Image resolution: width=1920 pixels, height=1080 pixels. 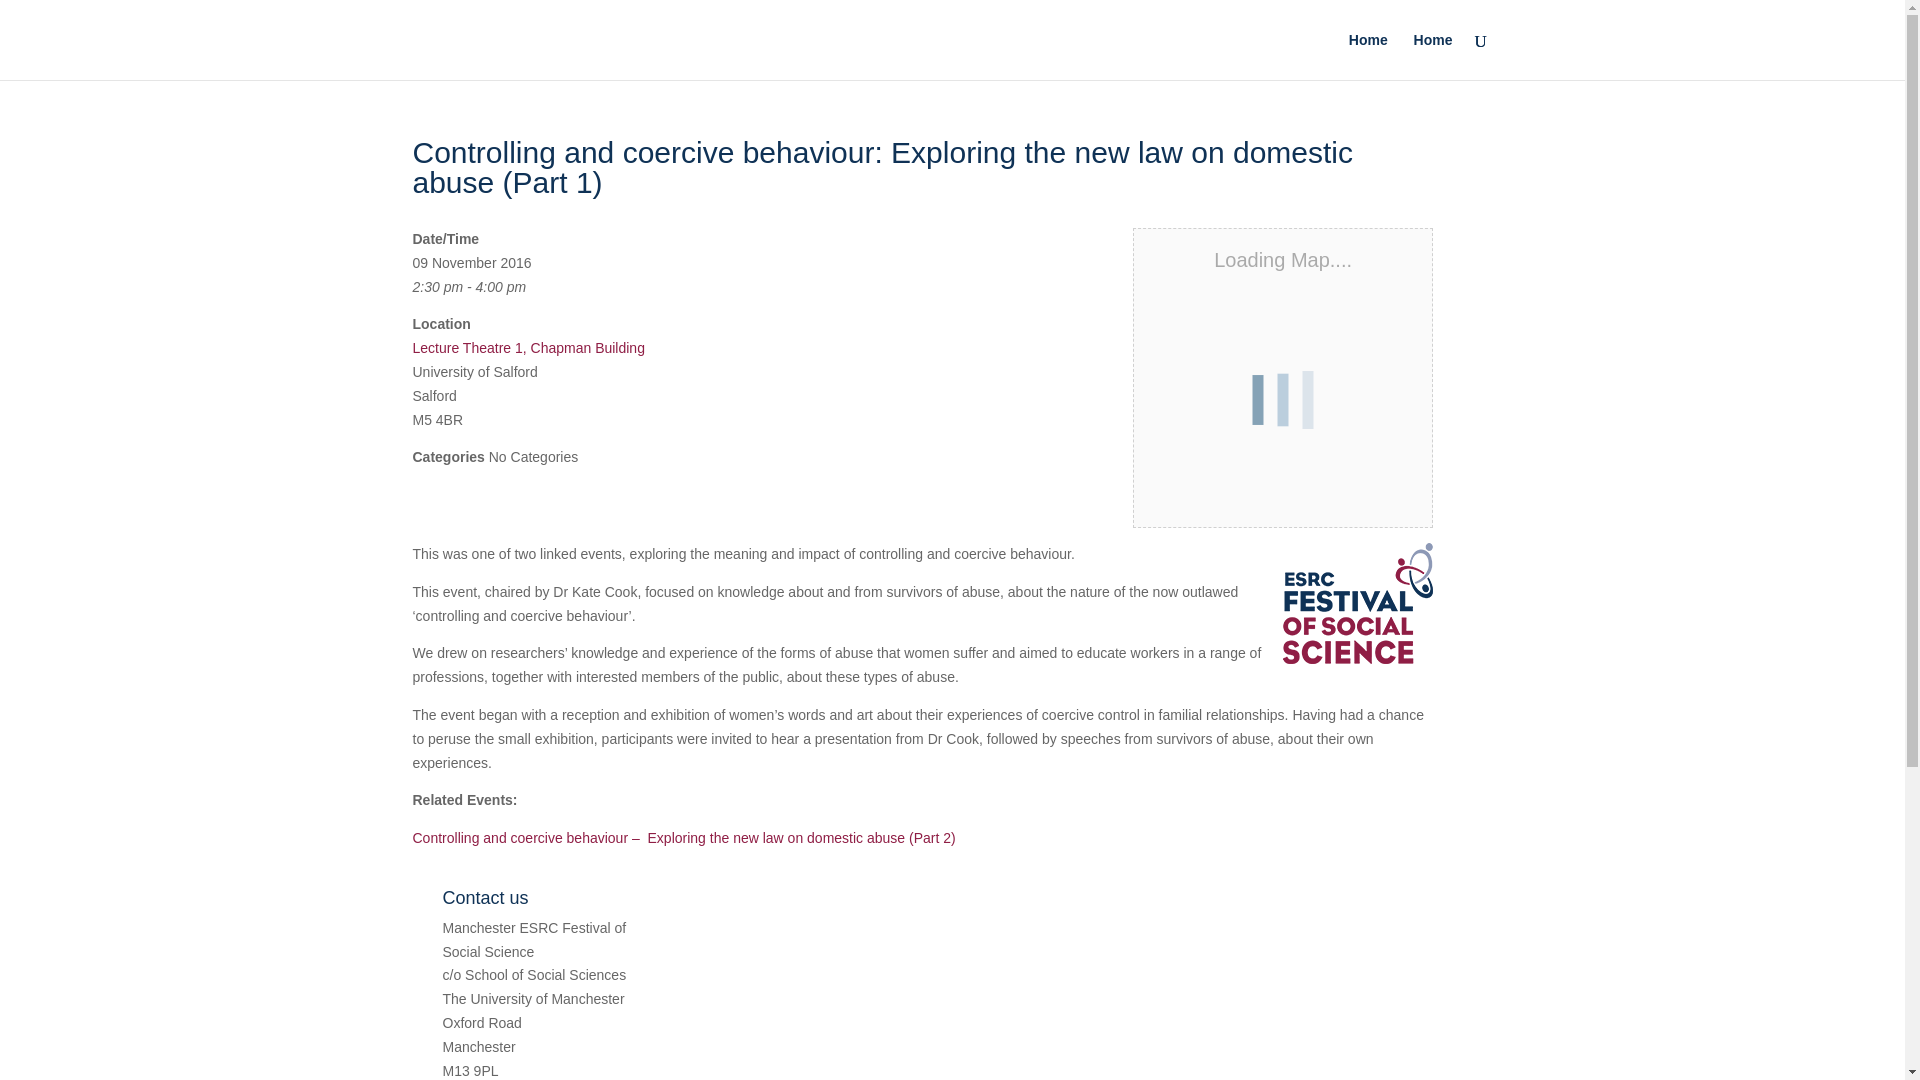 What do you see at coordinates (528, 348) in the screenshot?
I see `Lecture Theatre 1, Chapman Building` at bounding box center [528, 348].